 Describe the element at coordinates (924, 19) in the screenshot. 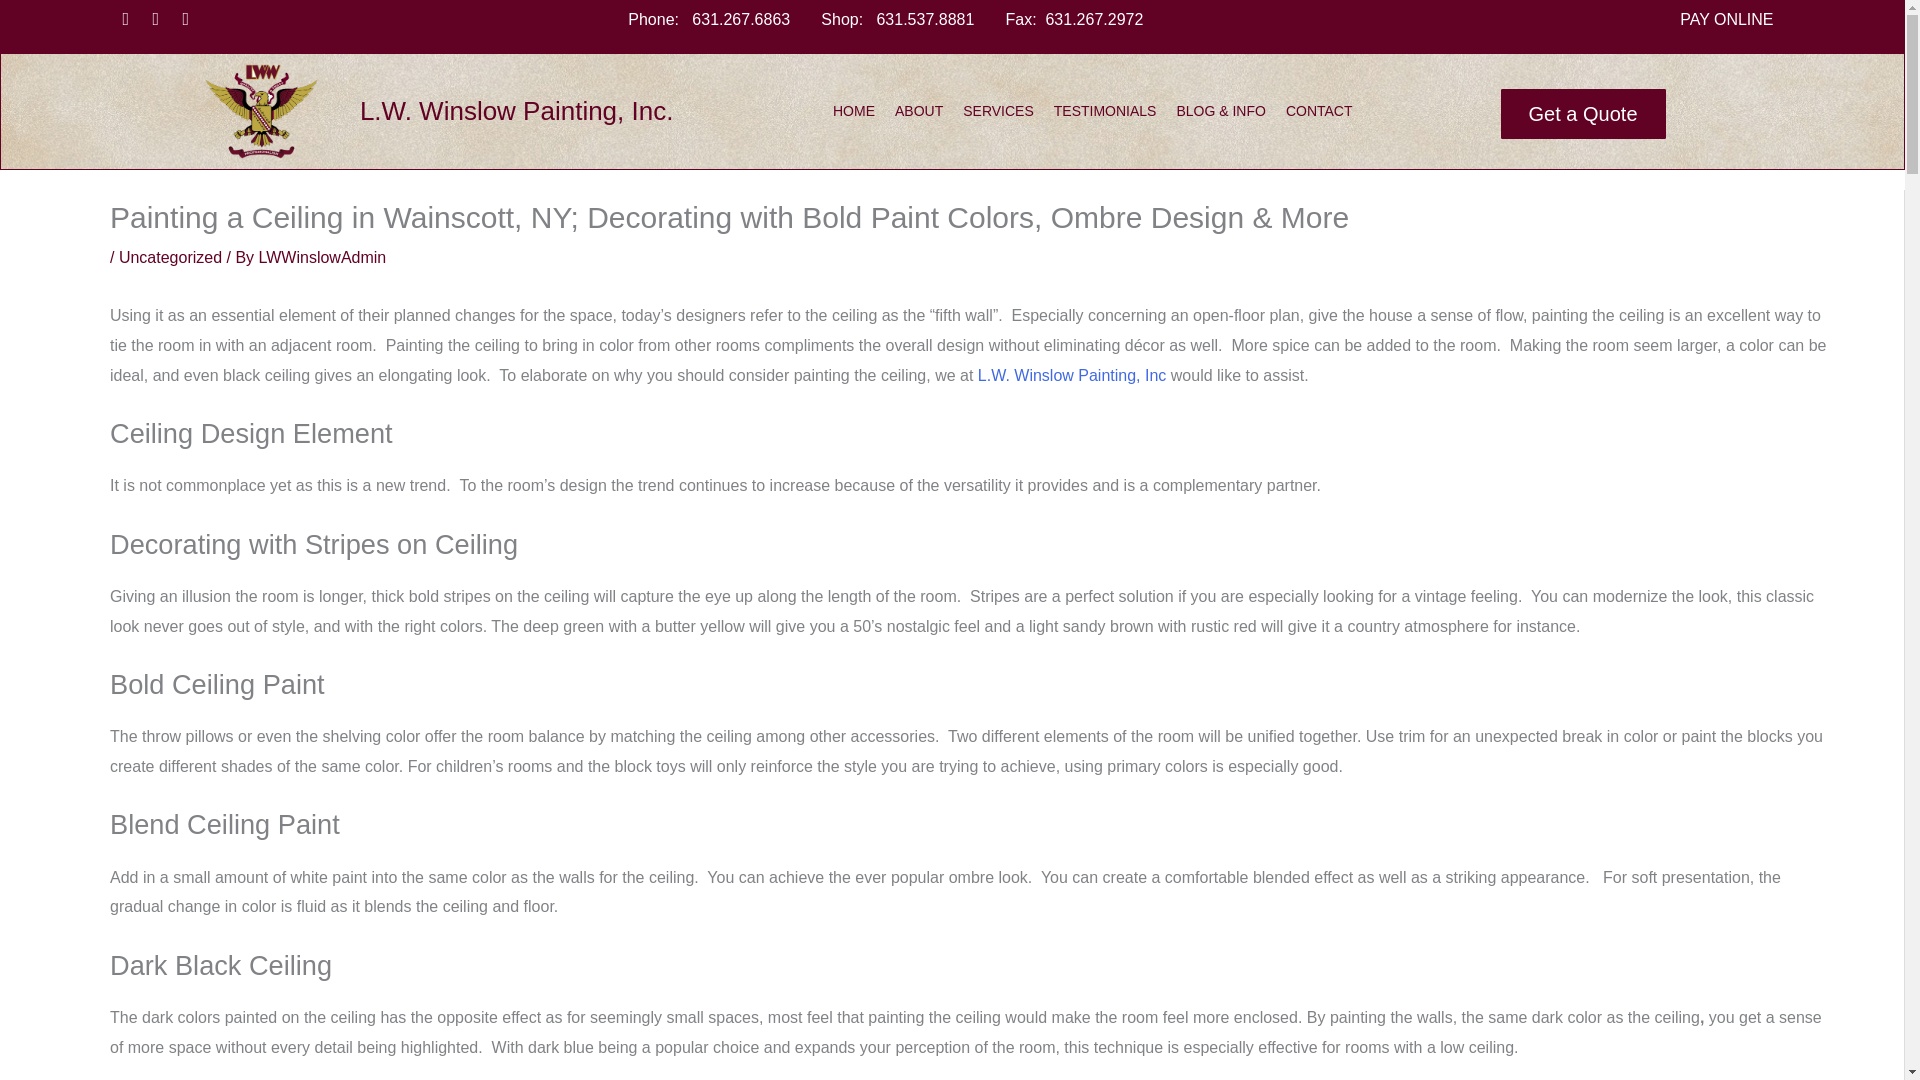

I see `631.537.8881` at that location.